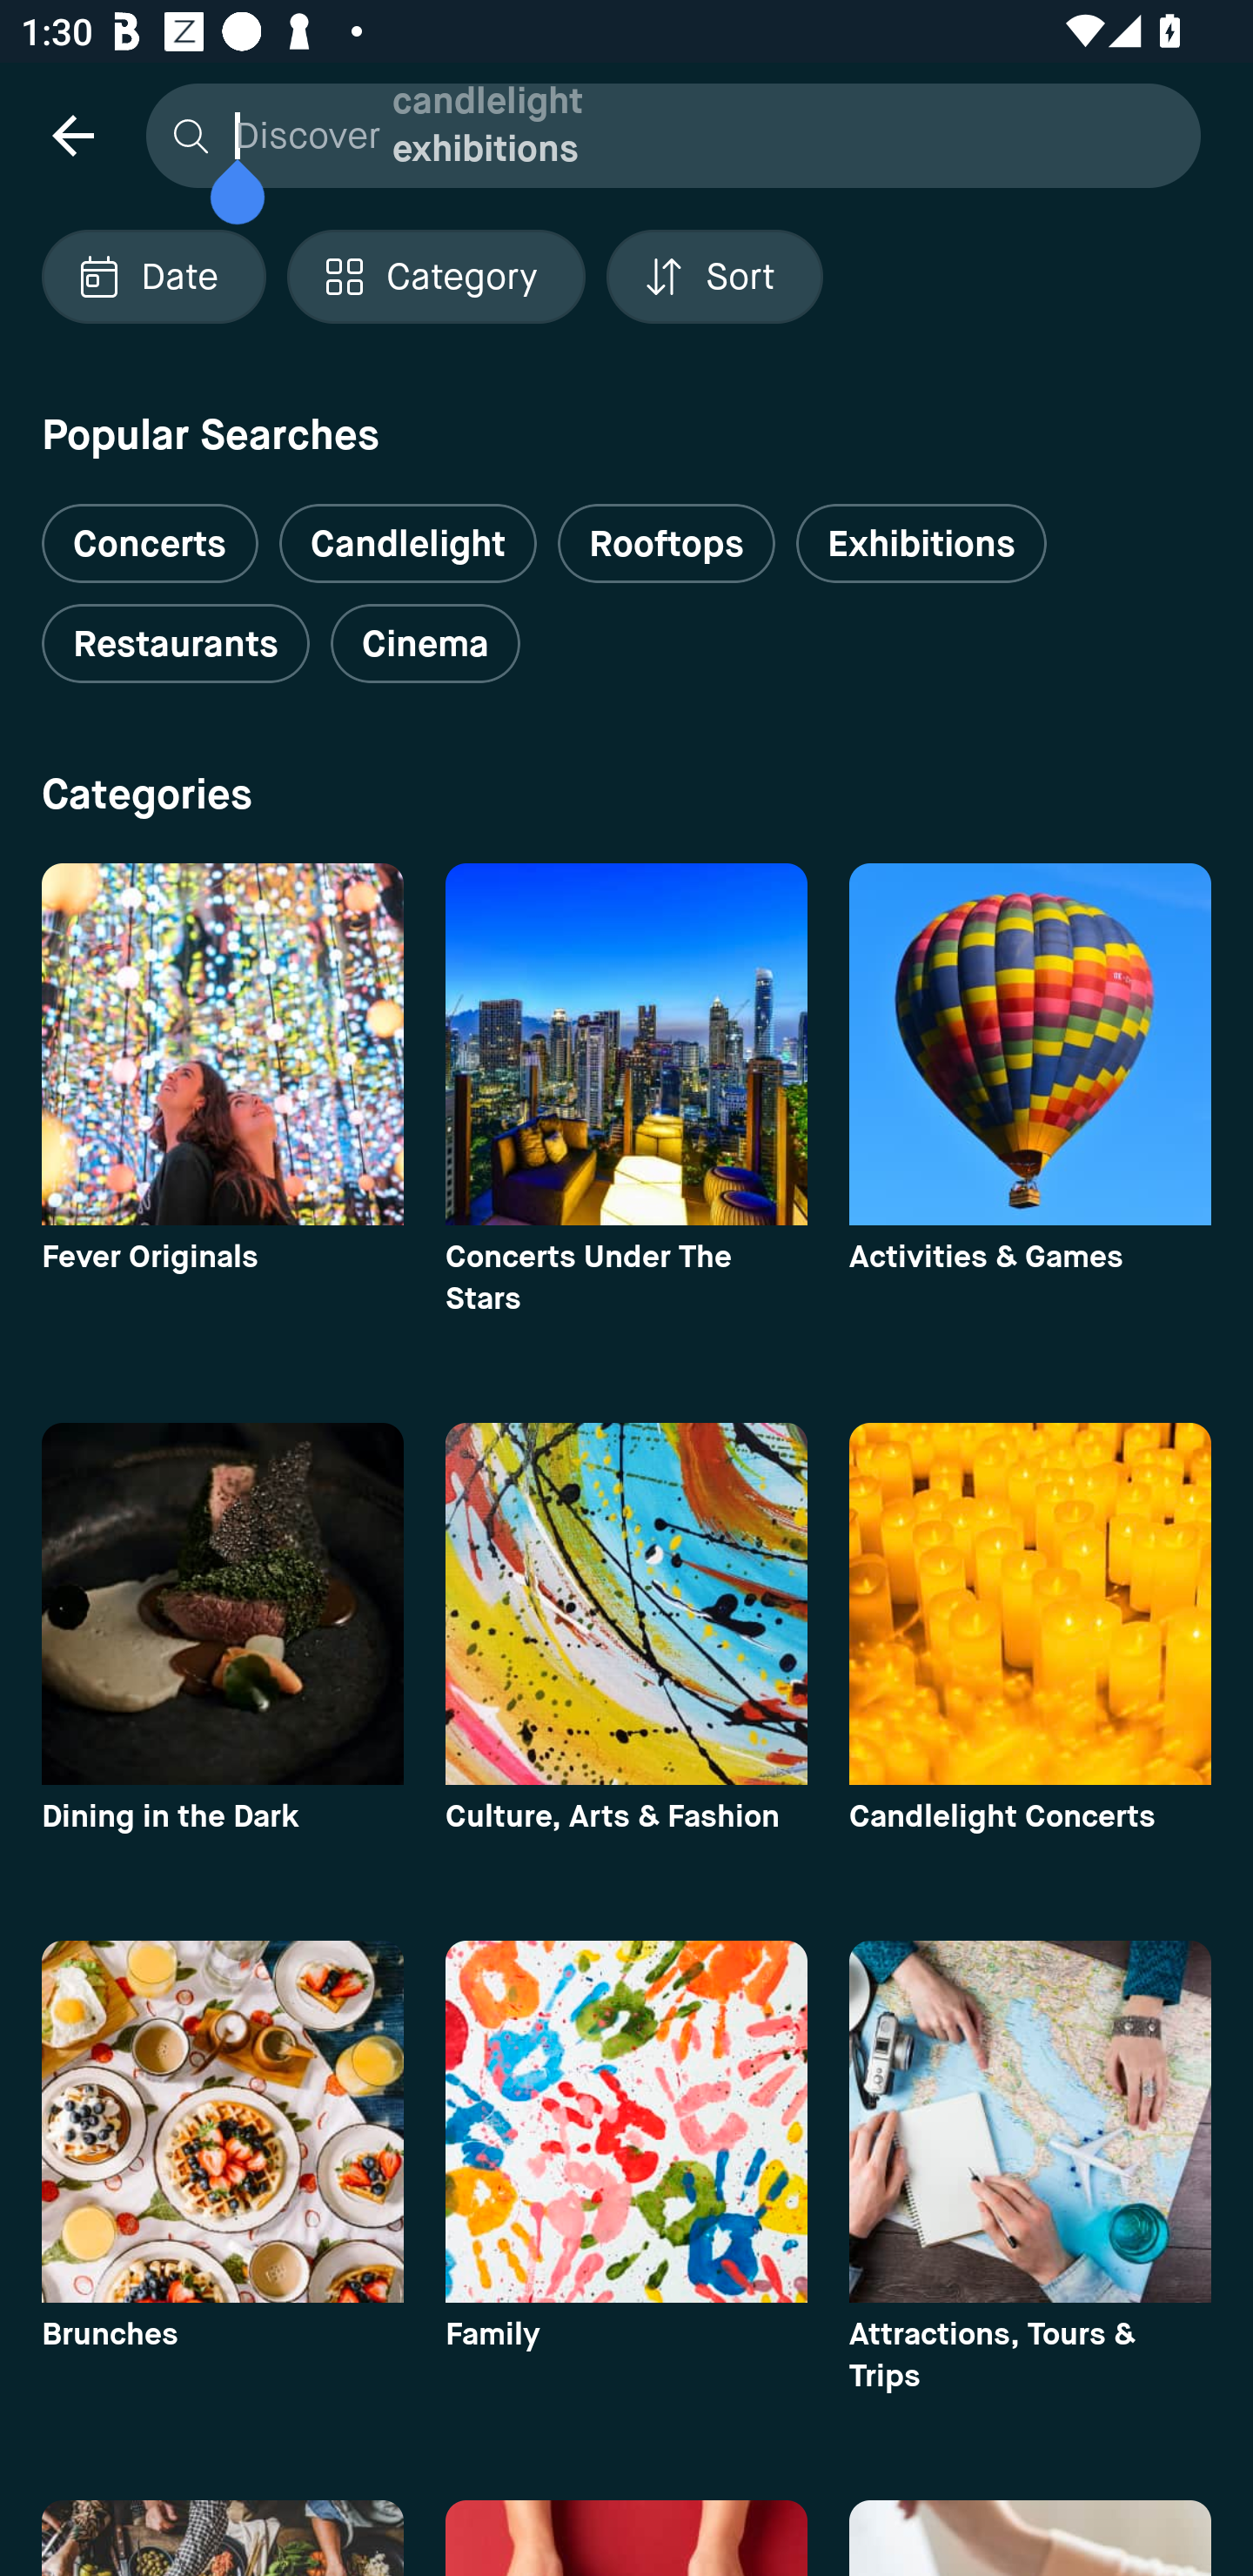 The height and width of the screenshot is (2576, 1253). I want to click on category image, so click(1030, 1603).